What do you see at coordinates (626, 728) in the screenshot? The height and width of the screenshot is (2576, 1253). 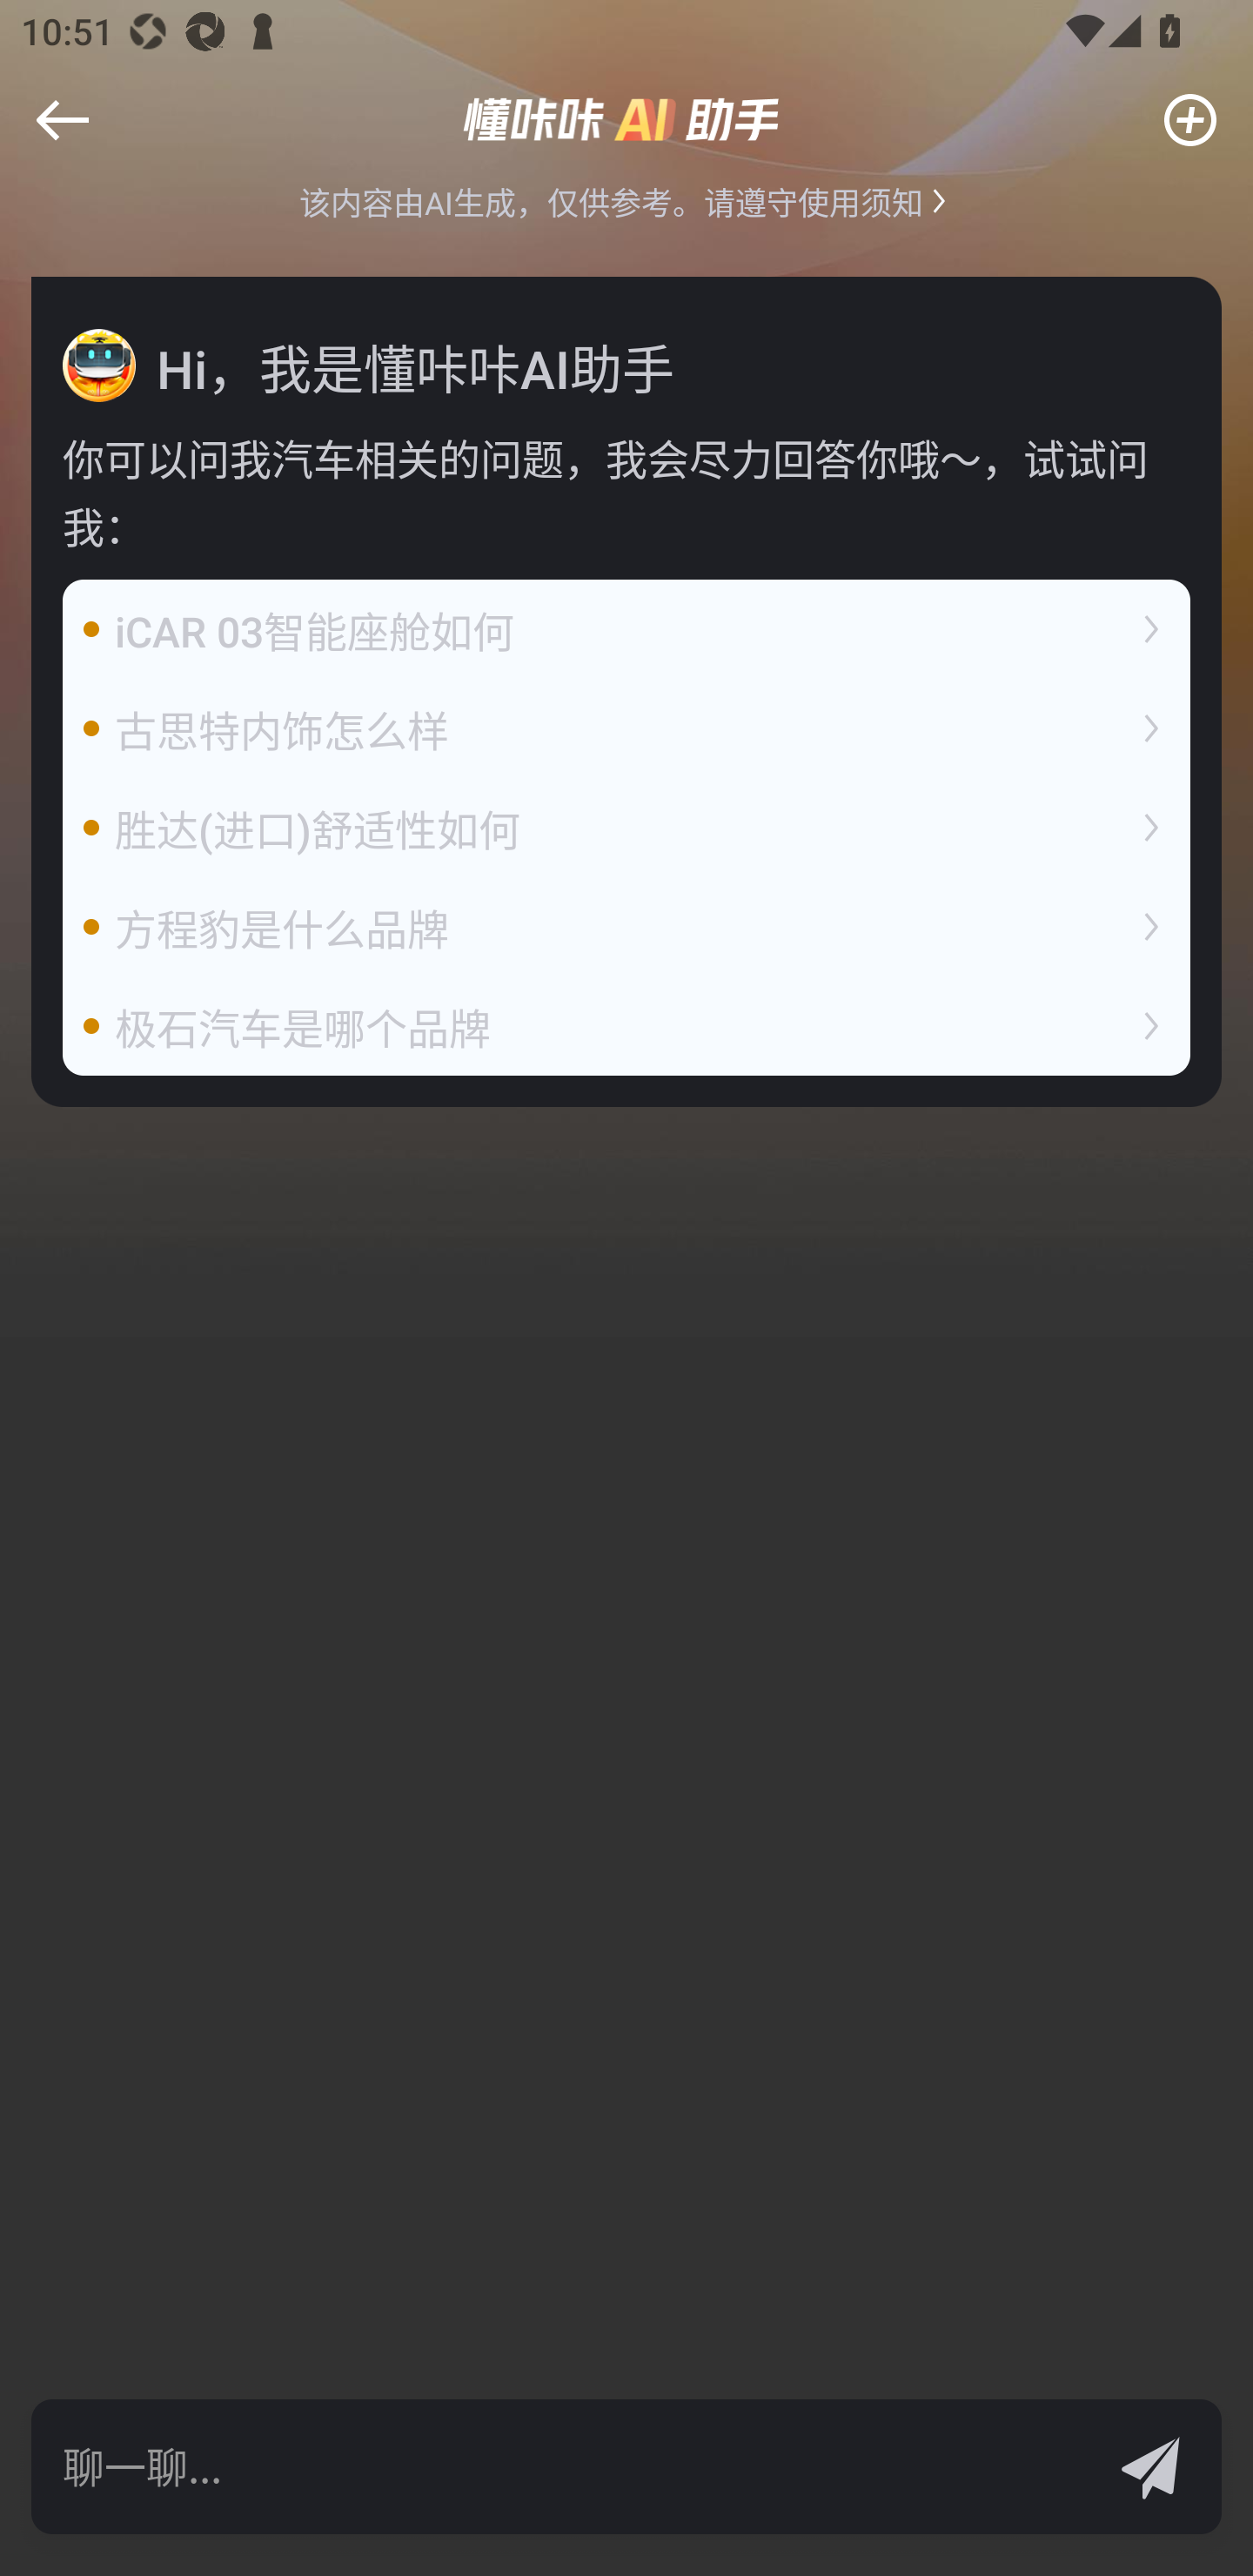 I see `古思特内饰怎么样` at bounding box center [626, 728].